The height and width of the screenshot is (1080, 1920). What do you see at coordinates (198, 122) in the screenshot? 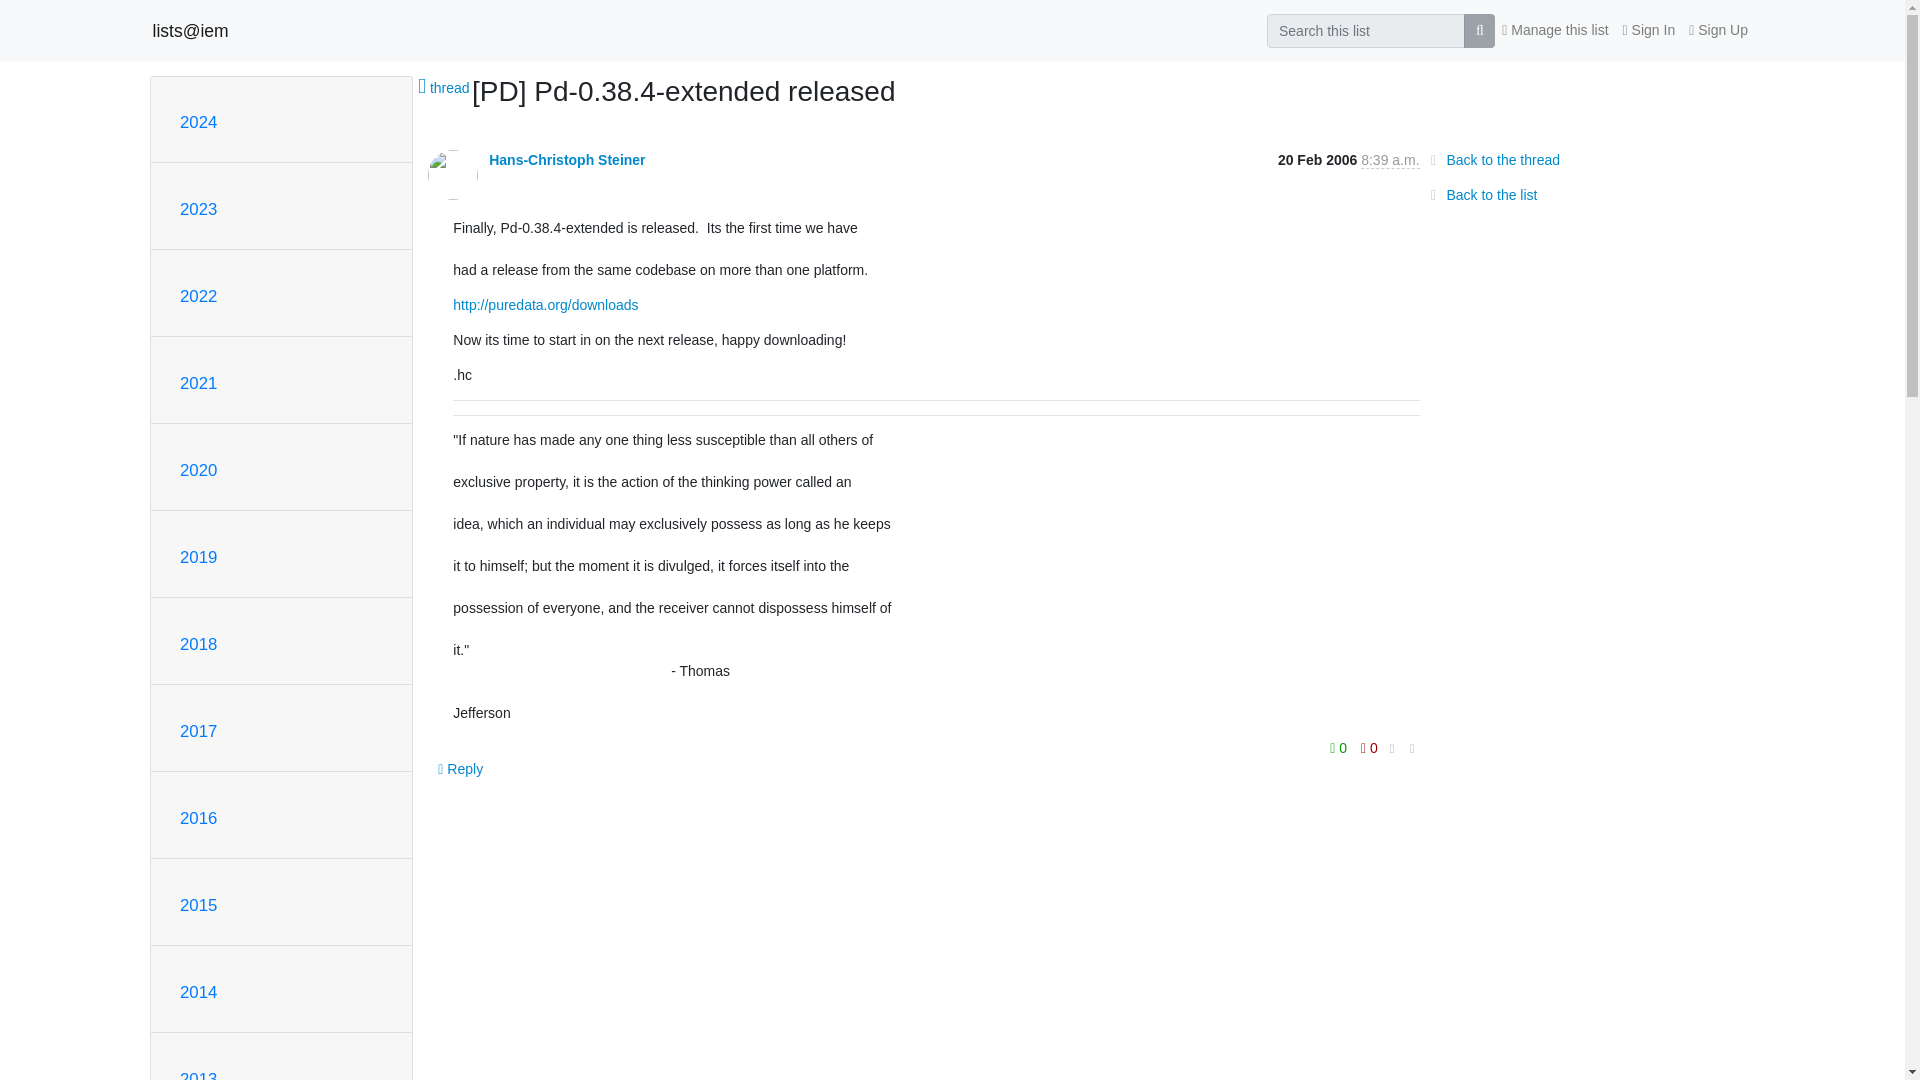
I see `2024` at bounding box center [198, 122].